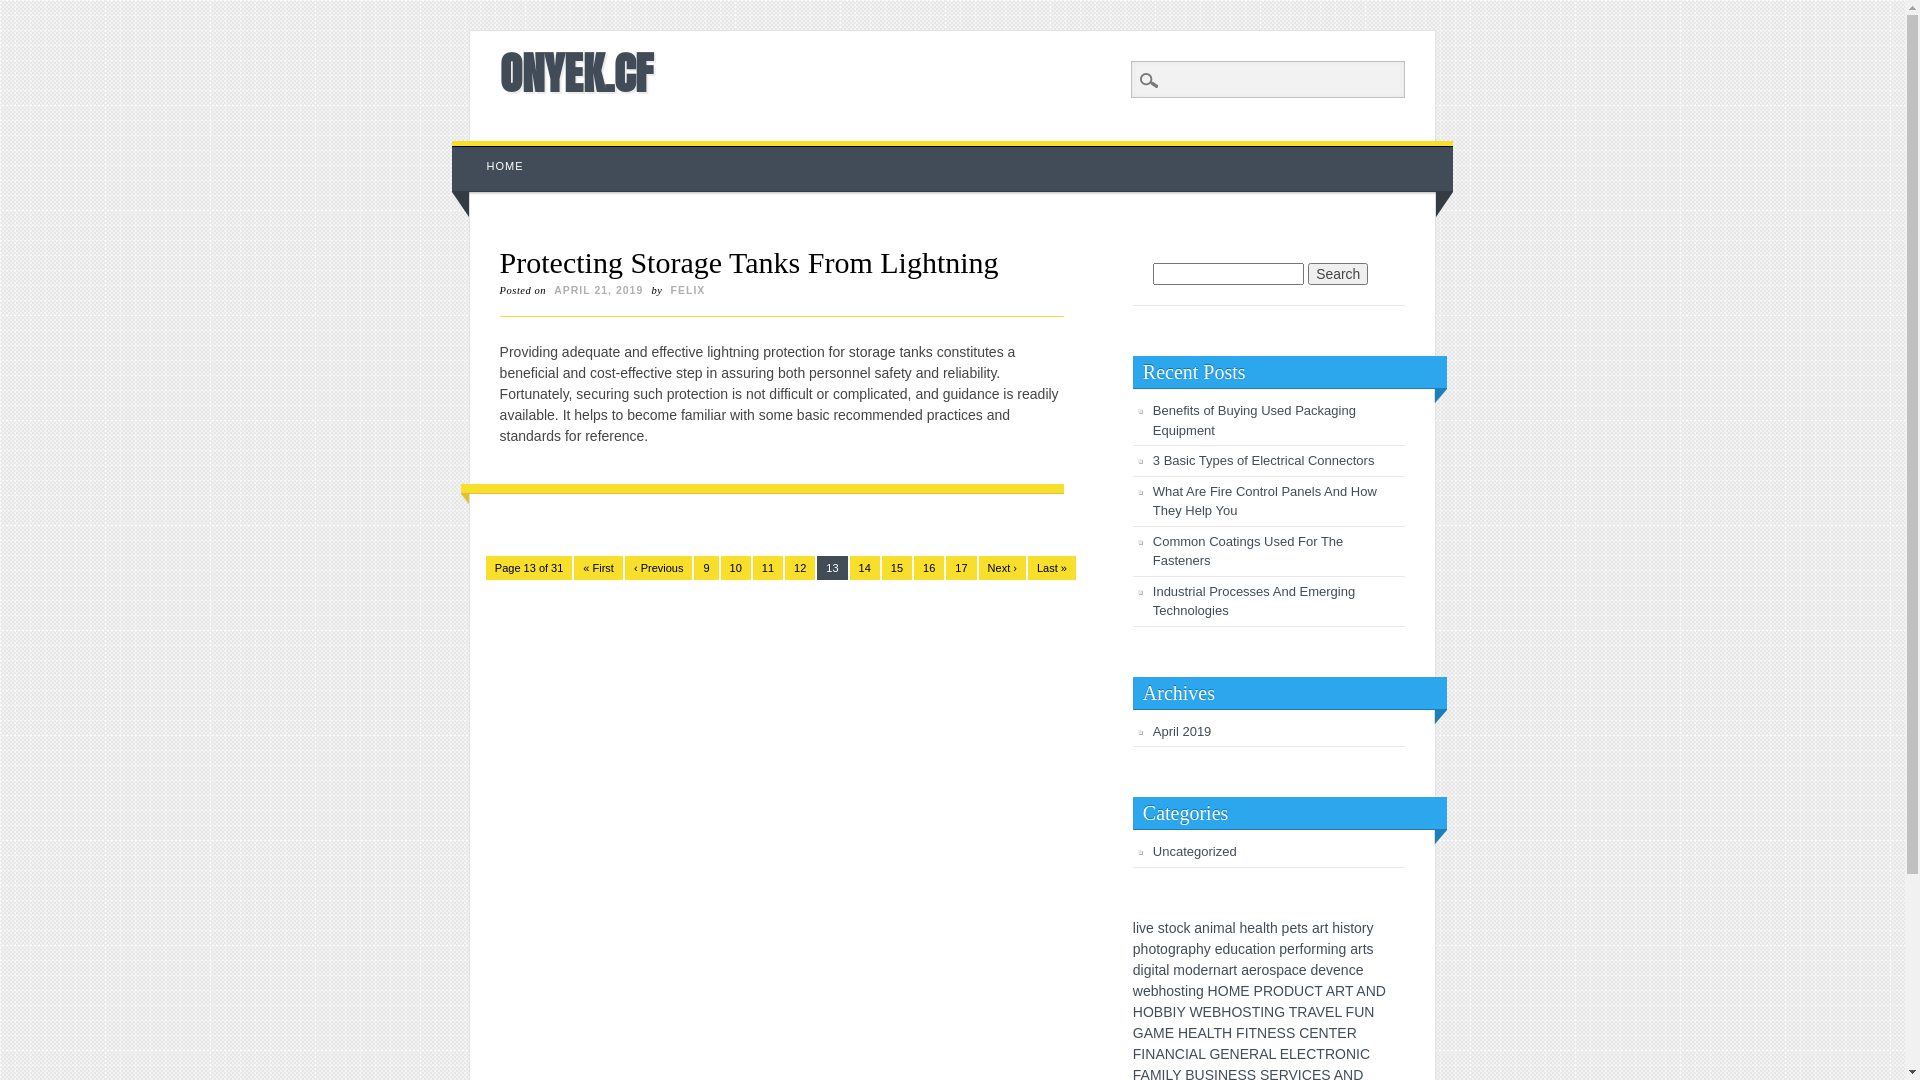  I want to click on P, so click(1258, 991).